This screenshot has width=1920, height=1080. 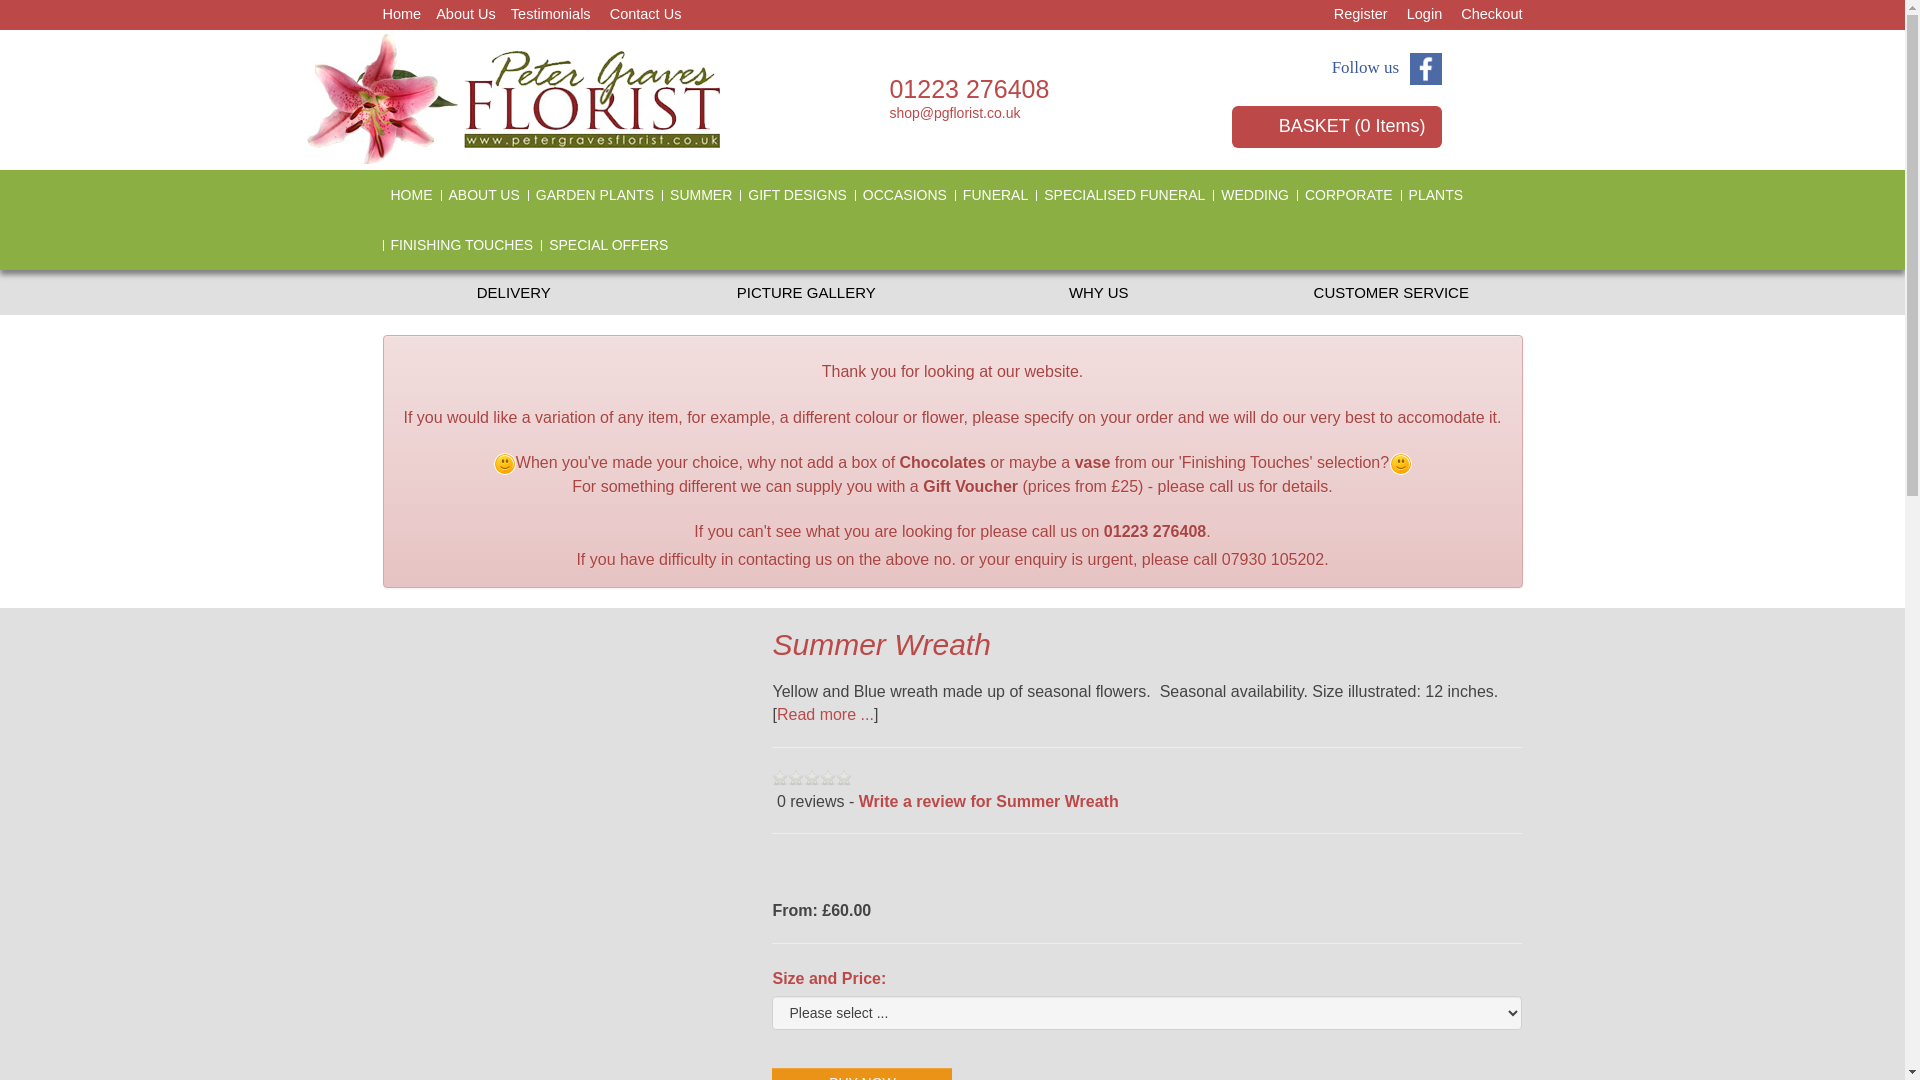 What do you see at coordinates (550, 14) in the screenshot?
I see `Testimonials` at bounding box center [550, 14].